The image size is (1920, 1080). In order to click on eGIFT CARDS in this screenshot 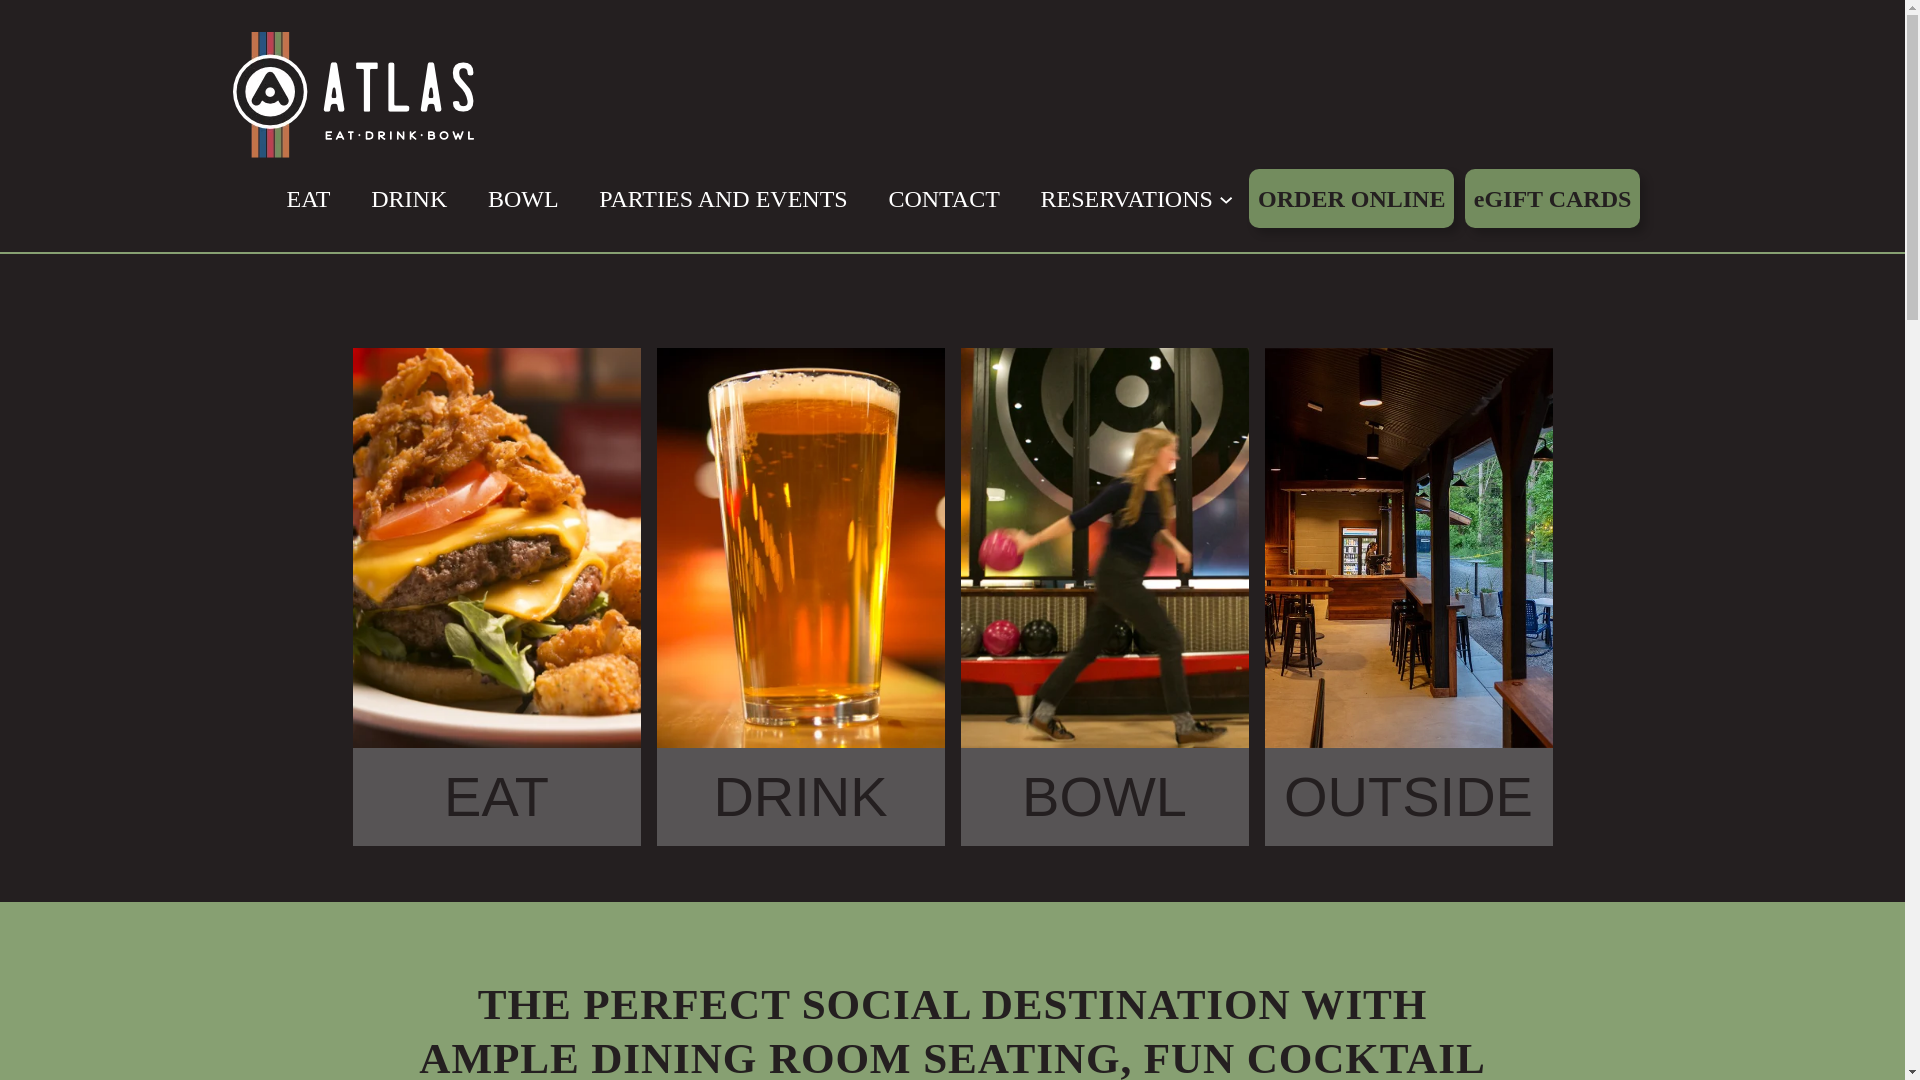, I will do `click(1552, 198)`.